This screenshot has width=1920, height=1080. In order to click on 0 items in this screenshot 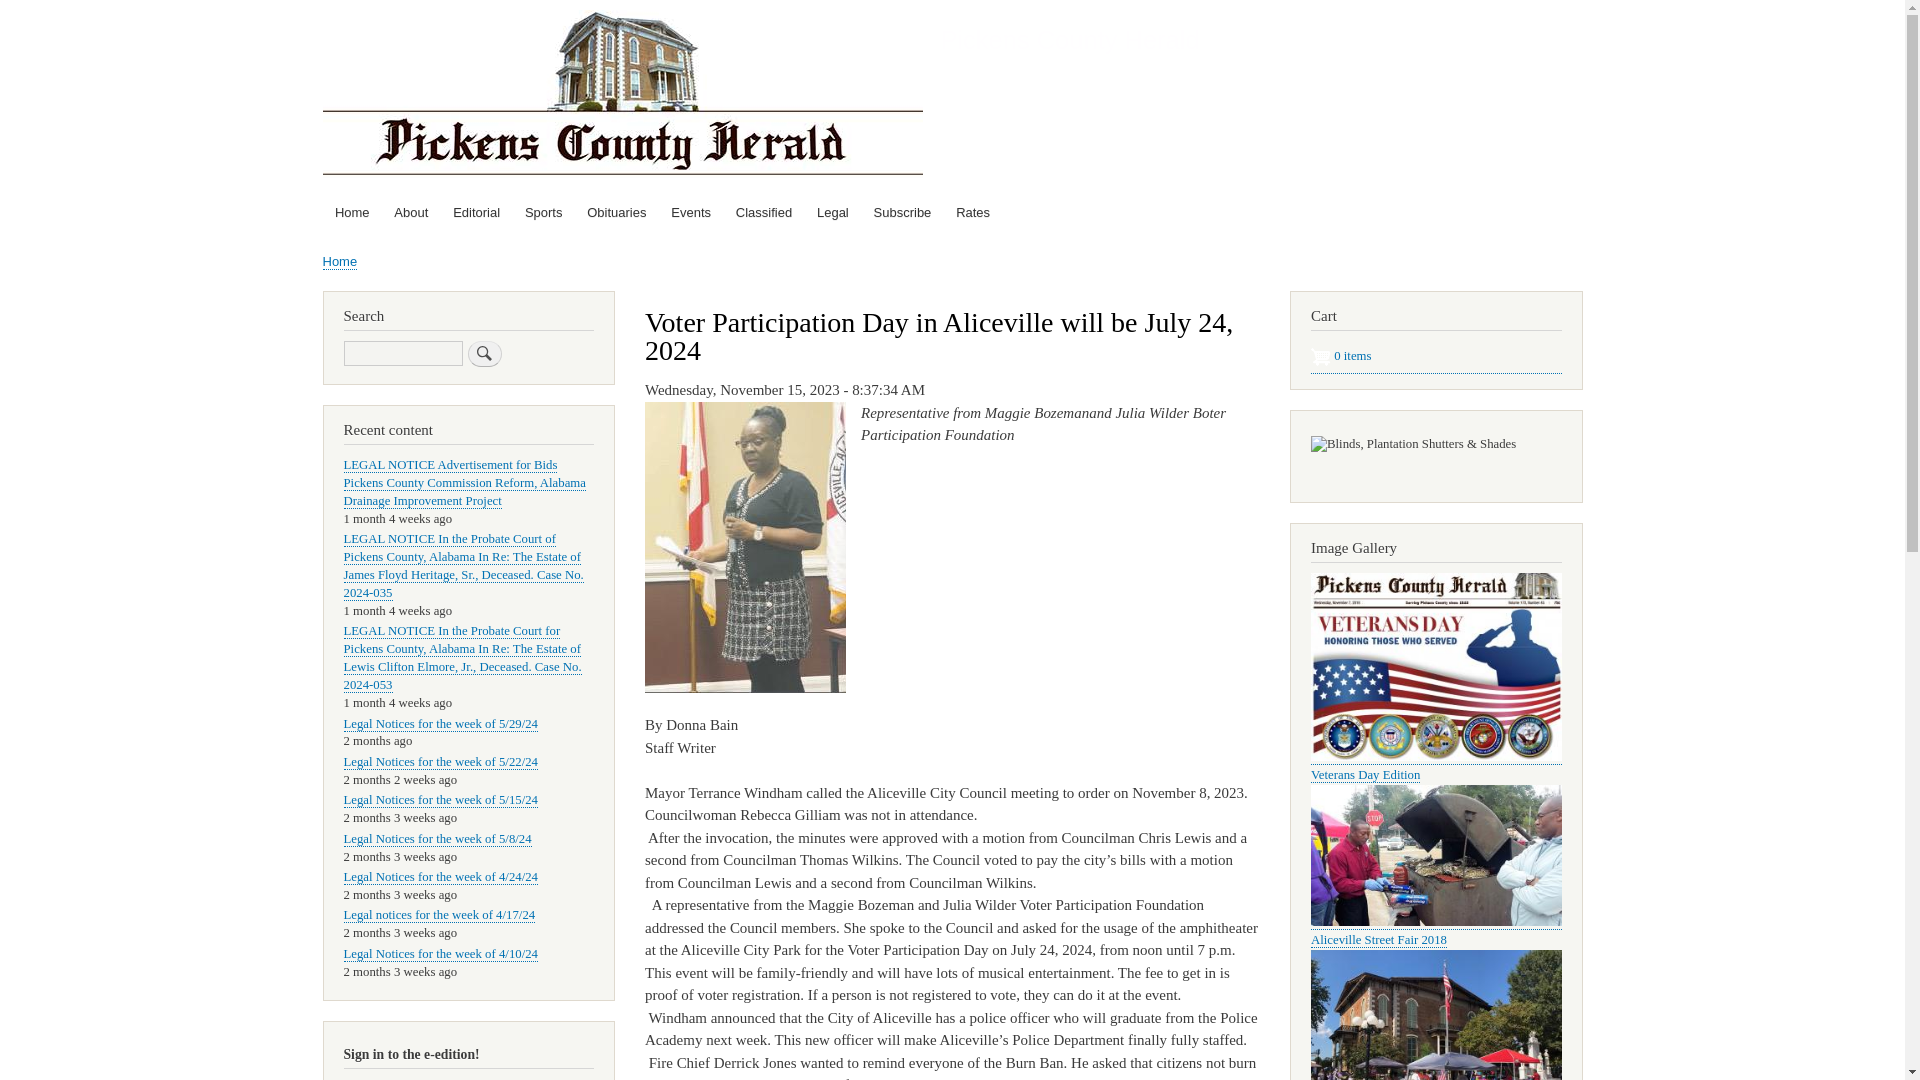, I will do `click(1436, 357)`.